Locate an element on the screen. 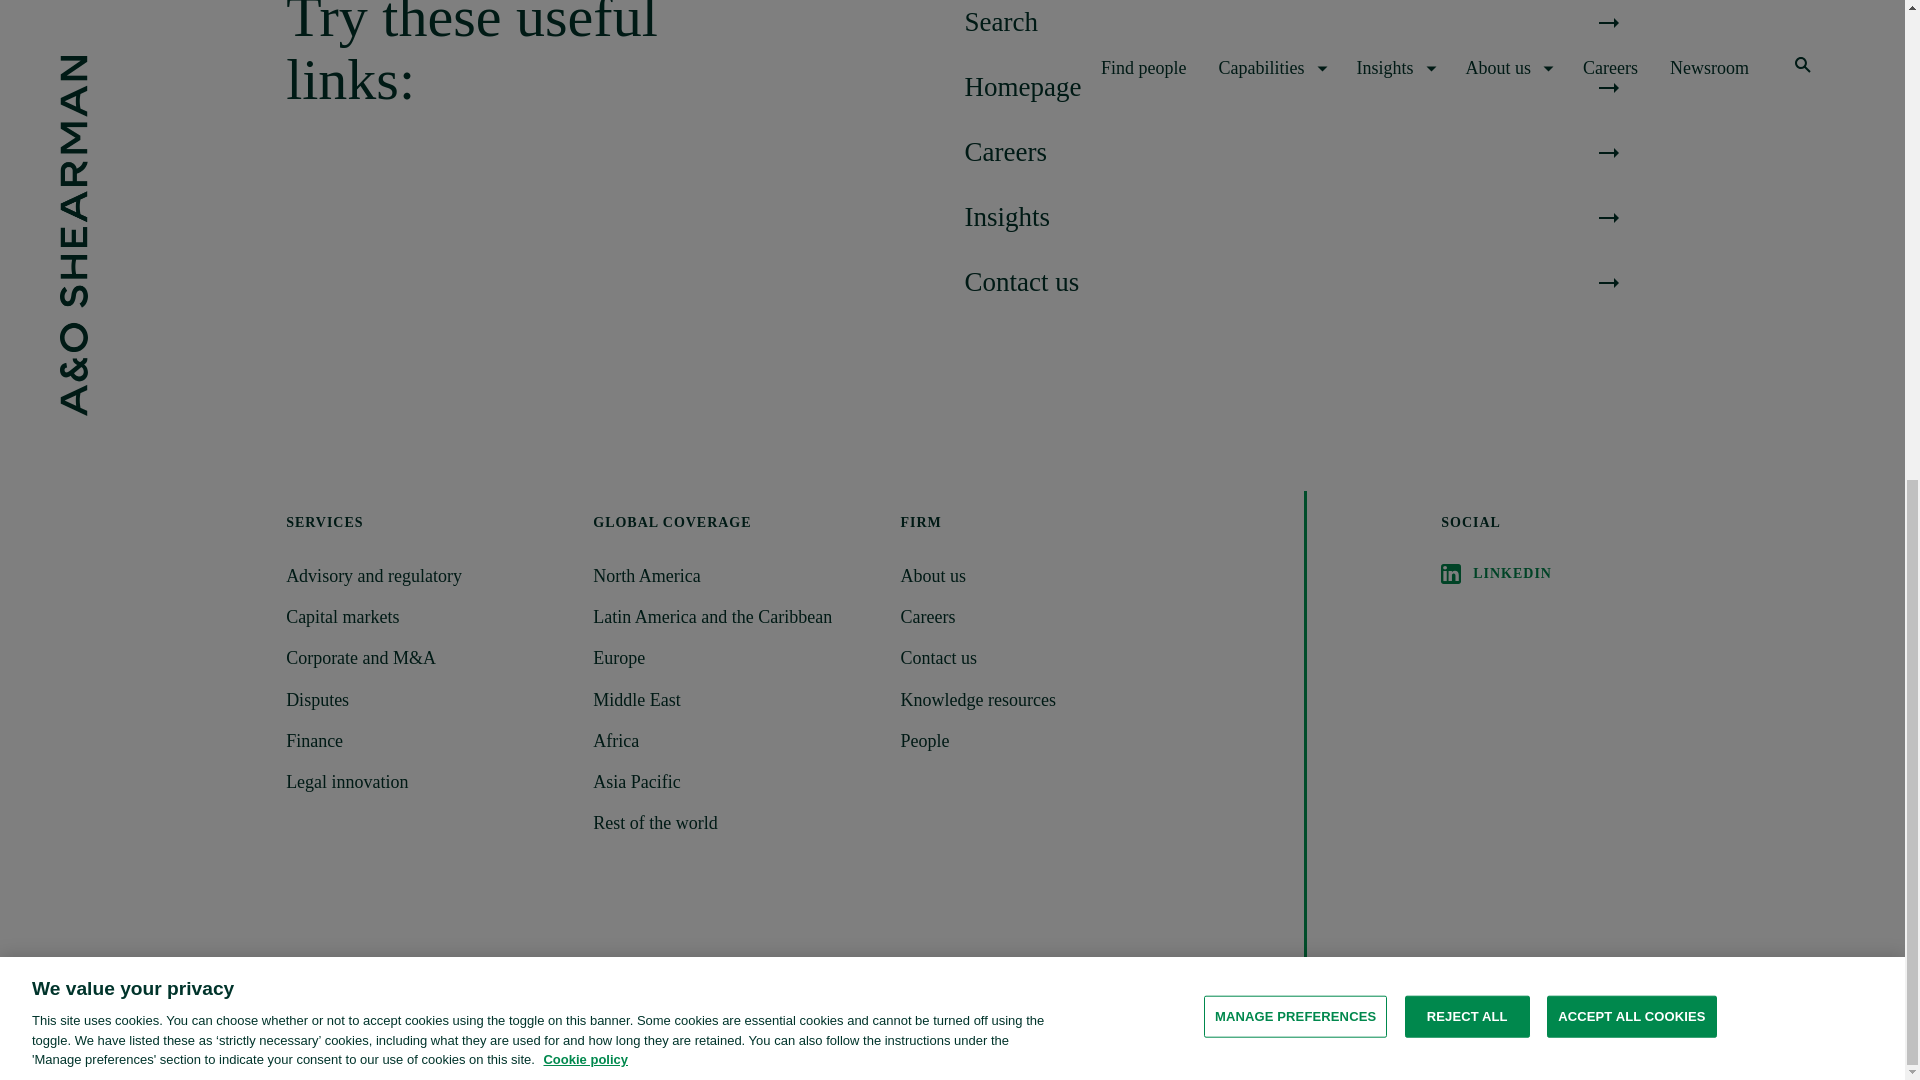 The width and height of the screenshot is (1920, 1080). Contact us is located at coordinates (1041, 658).